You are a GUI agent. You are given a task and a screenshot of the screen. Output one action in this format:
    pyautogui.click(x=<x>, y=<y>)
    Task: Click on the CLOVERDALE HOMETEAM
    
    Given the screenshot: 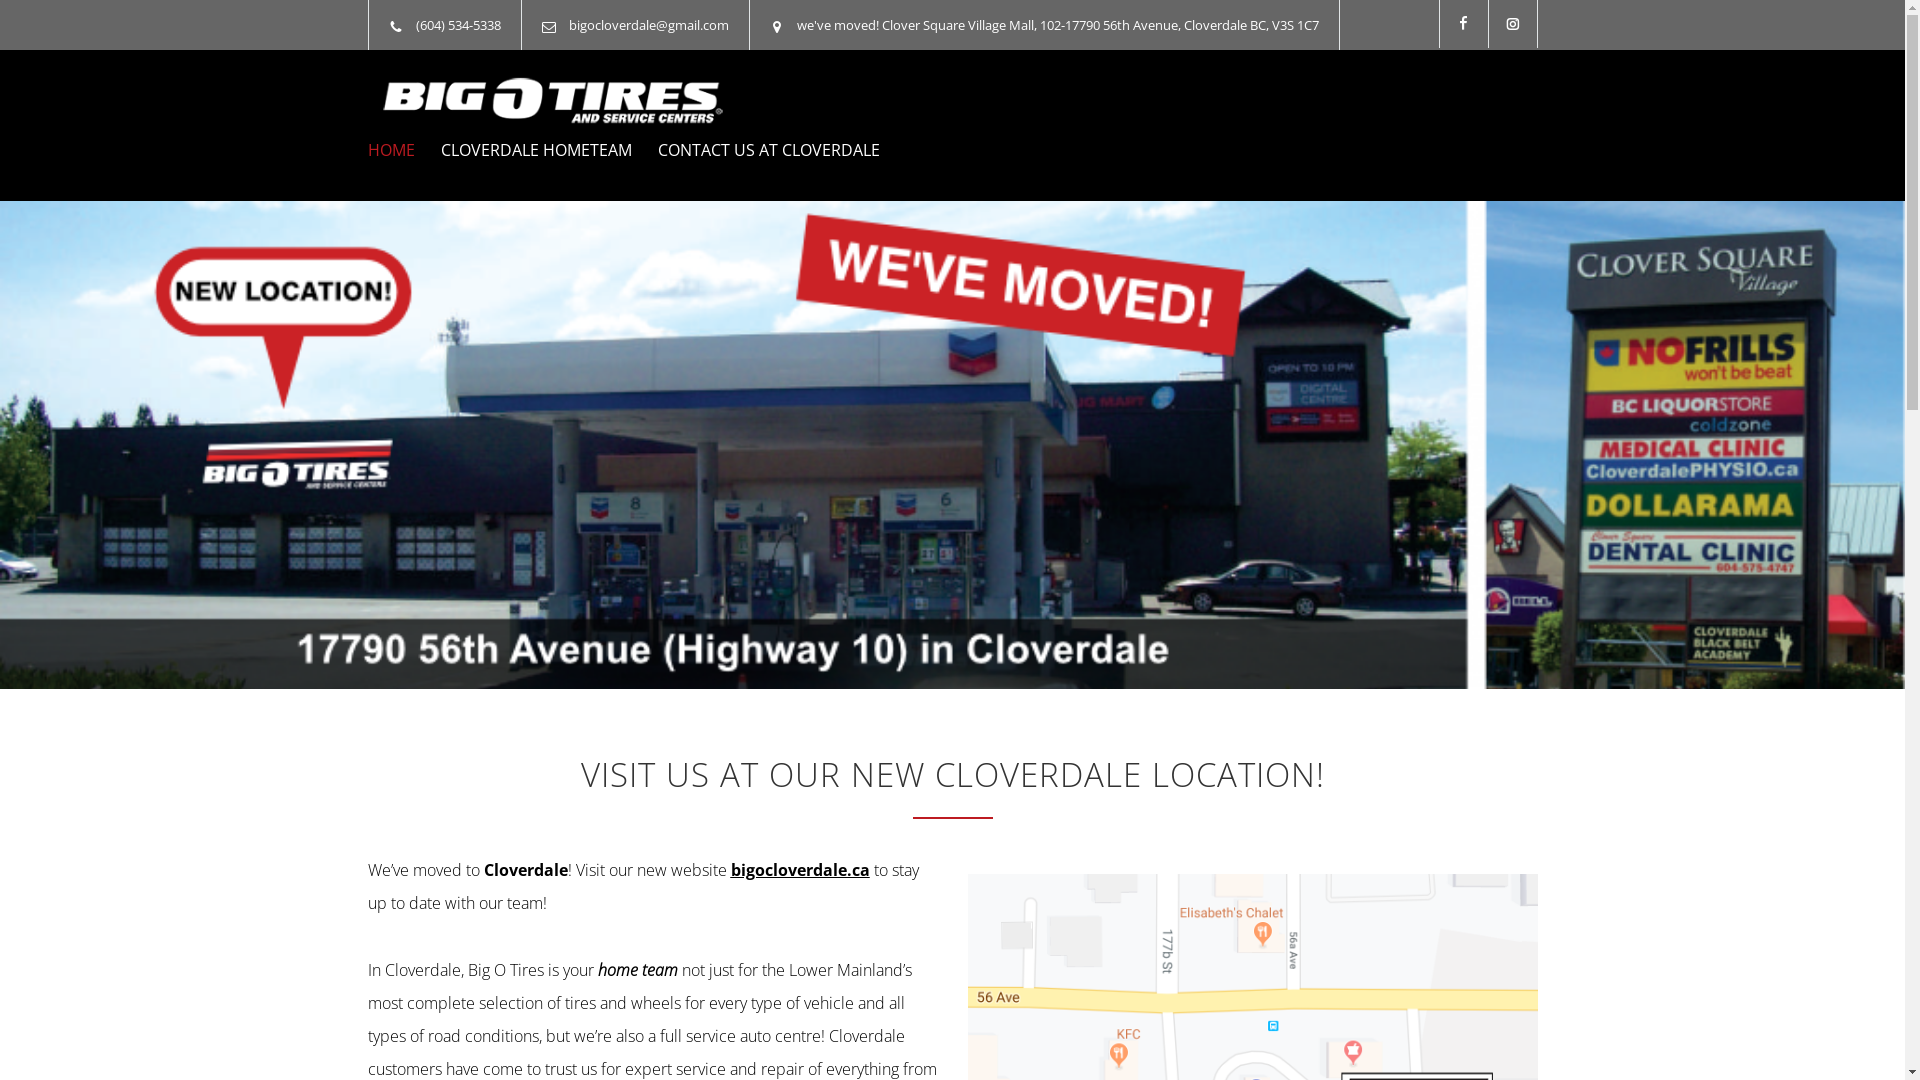 What is the action you would take?
    pyautogui.click(x=522, y=150)
    